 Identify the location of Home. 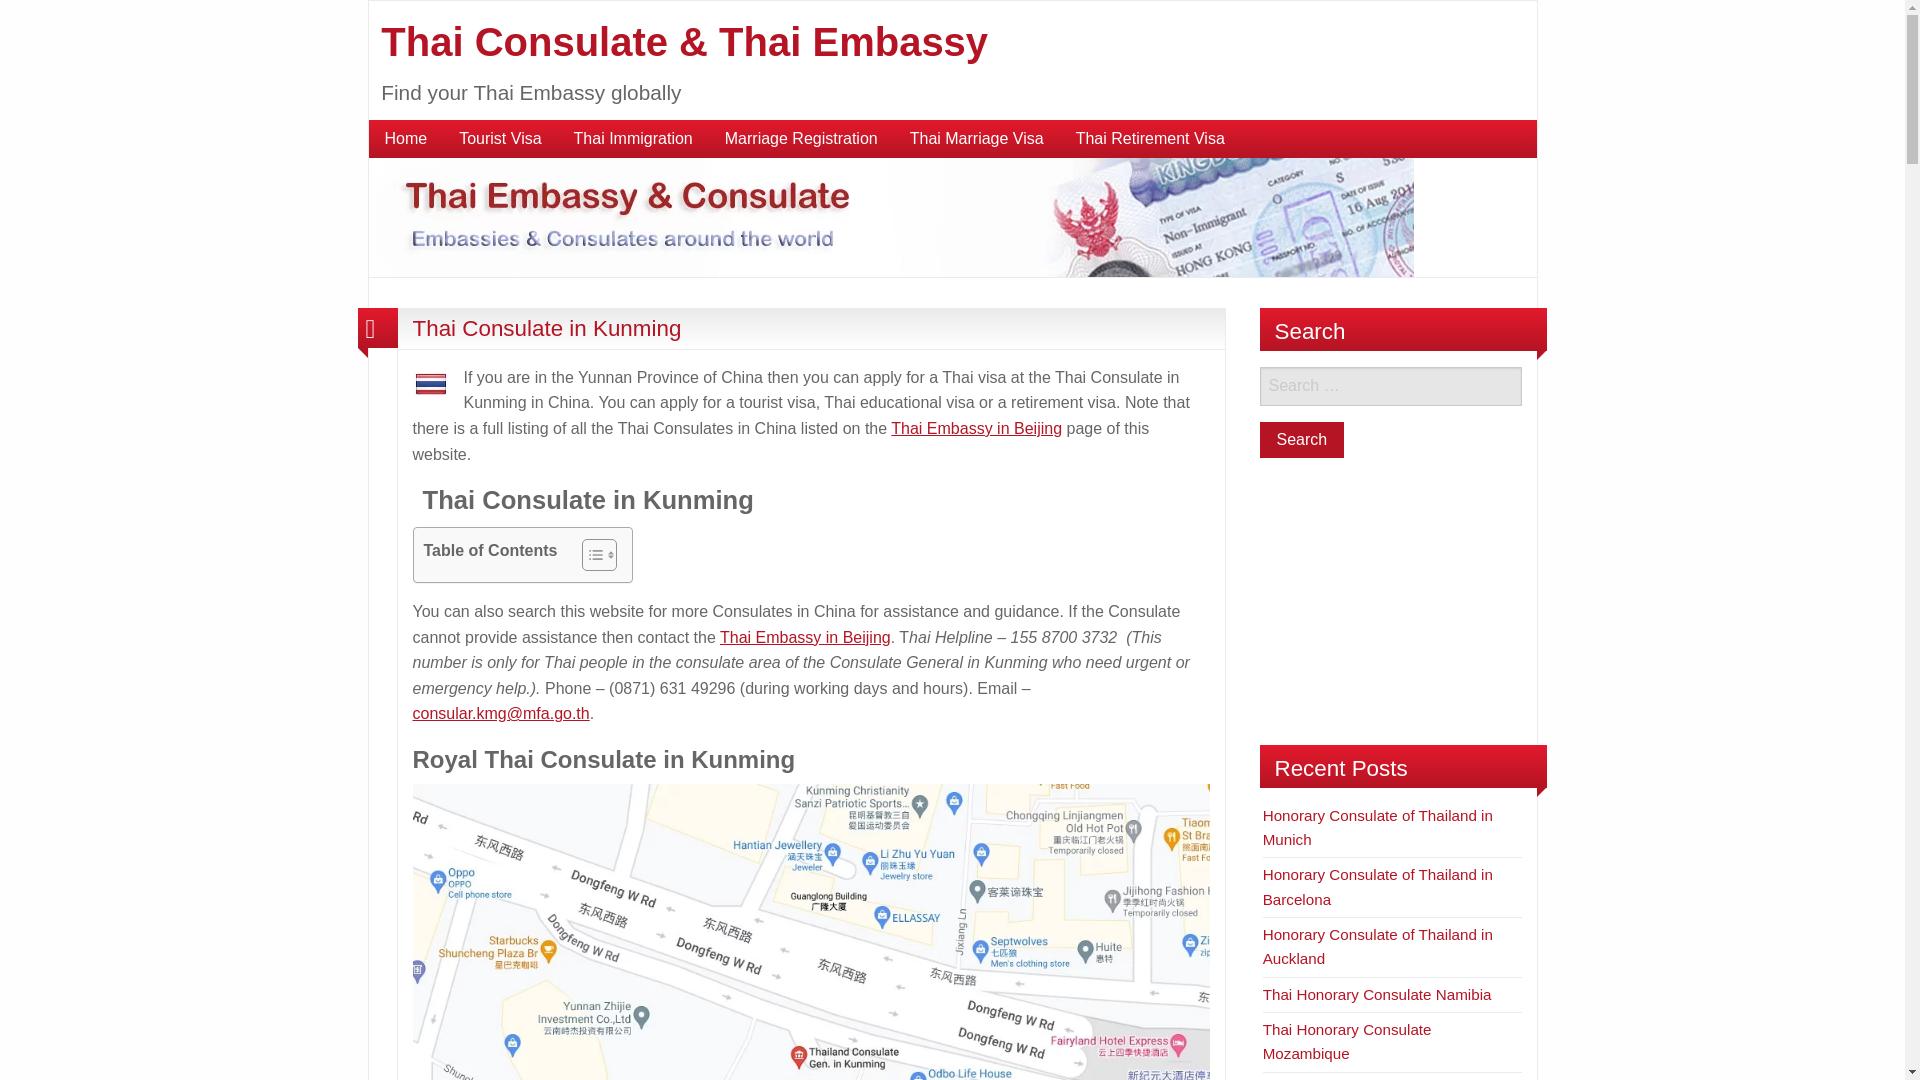
(406, 138).